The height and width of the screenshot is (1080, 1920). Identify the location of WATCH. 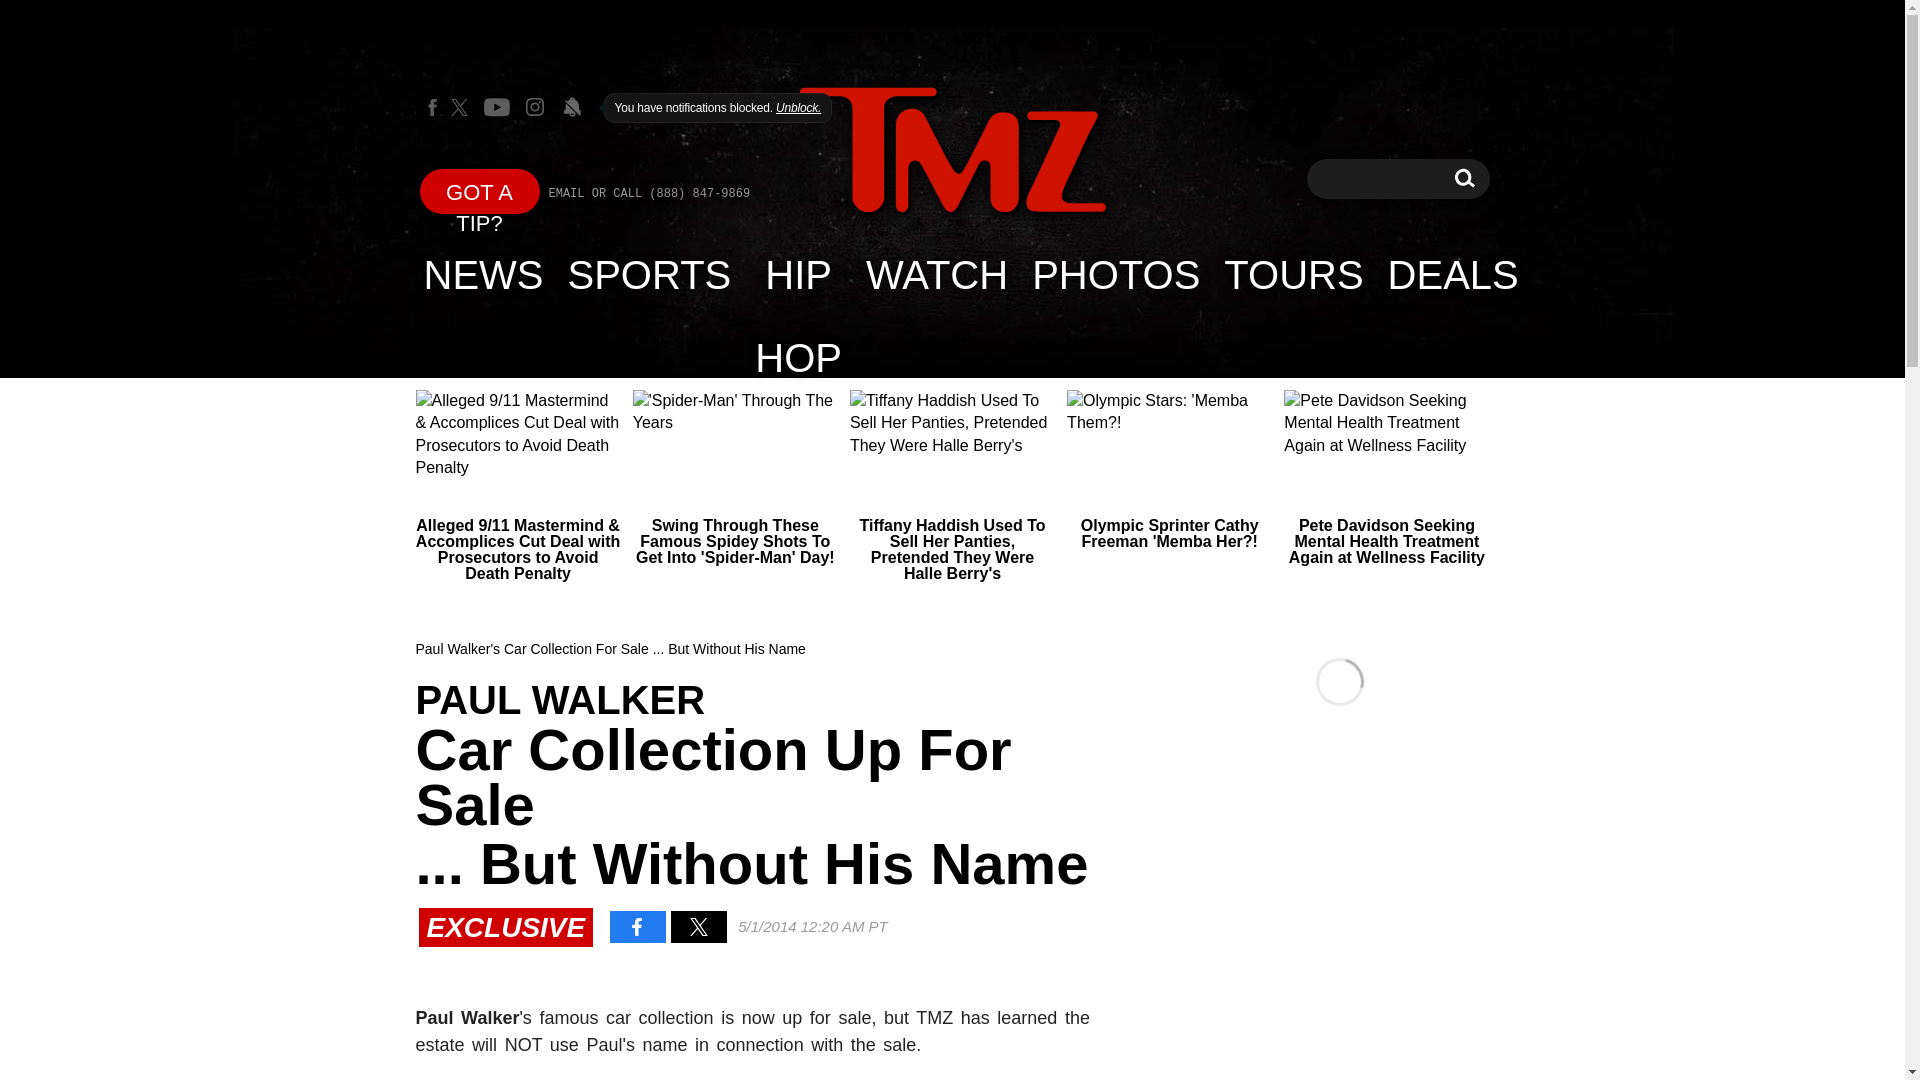
(484, 274).